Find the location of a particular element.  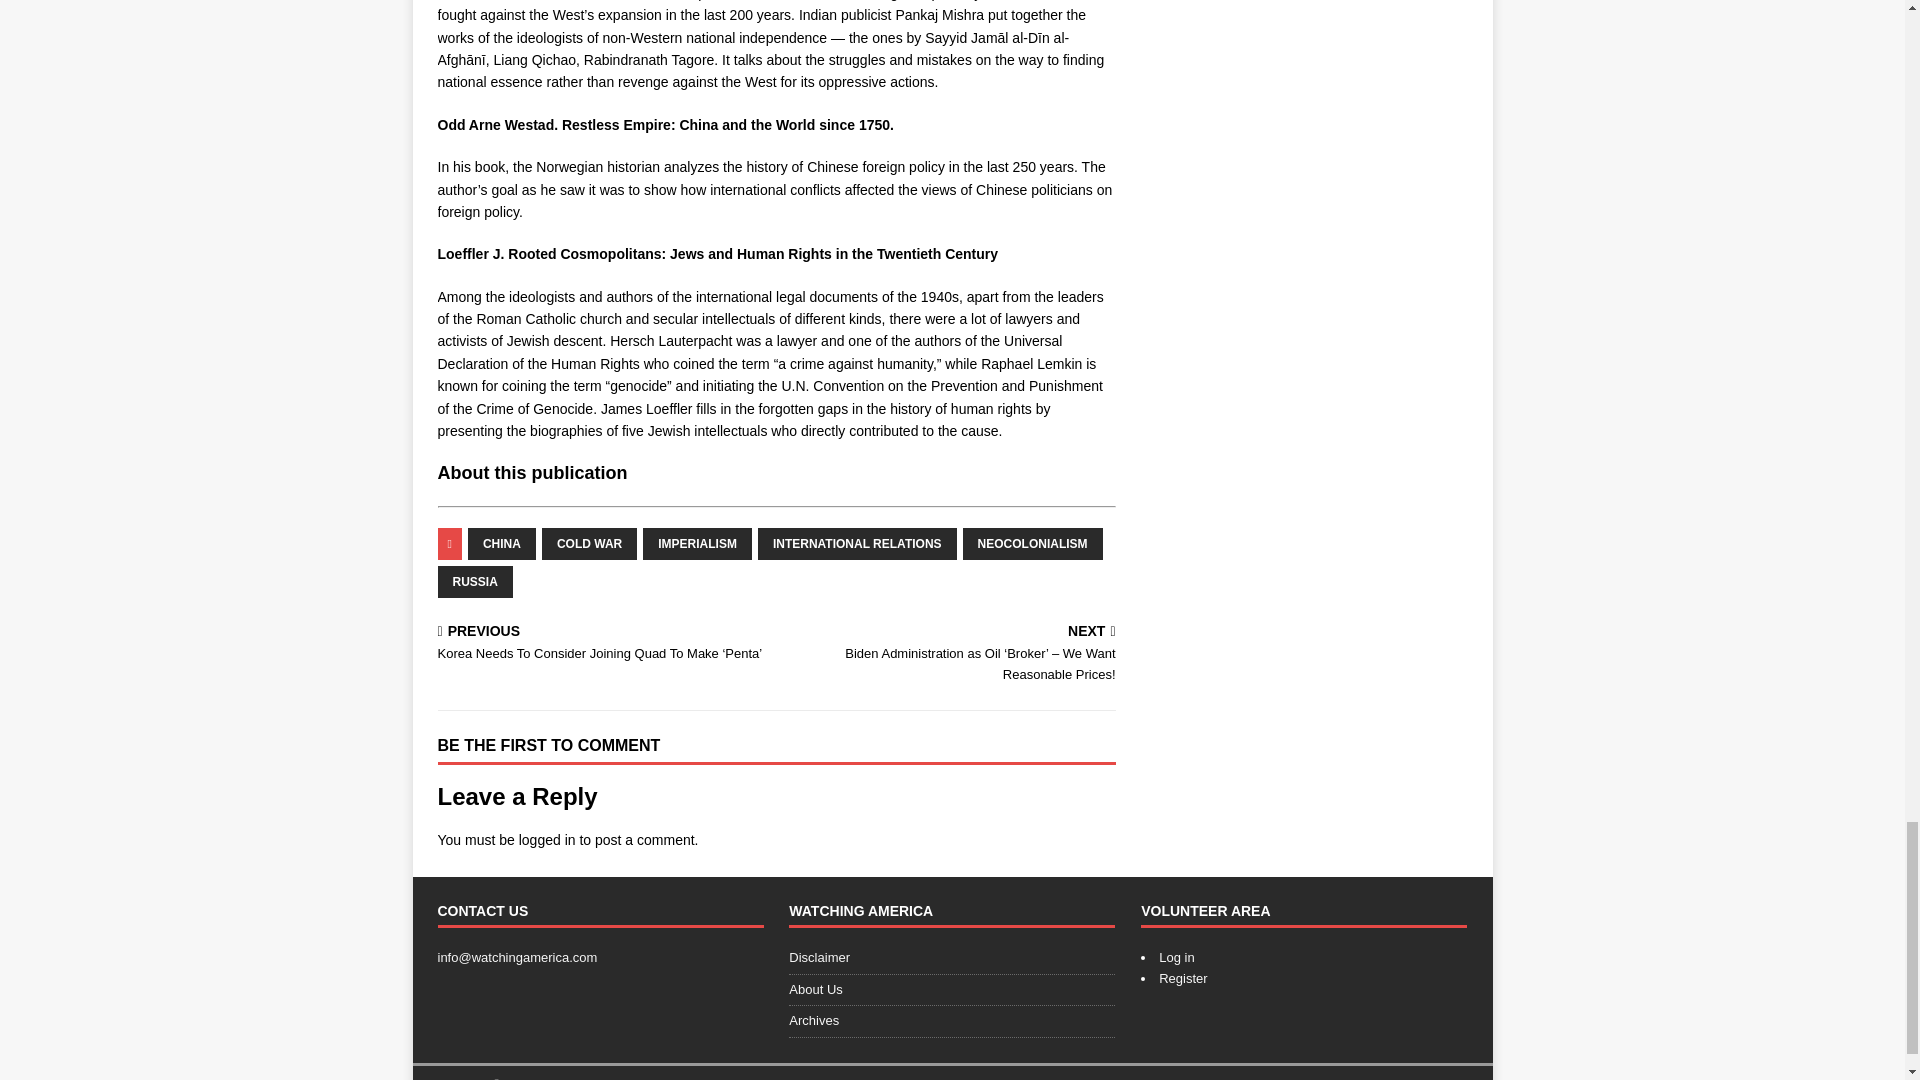

Log in is located at coordinates (1176, 958).